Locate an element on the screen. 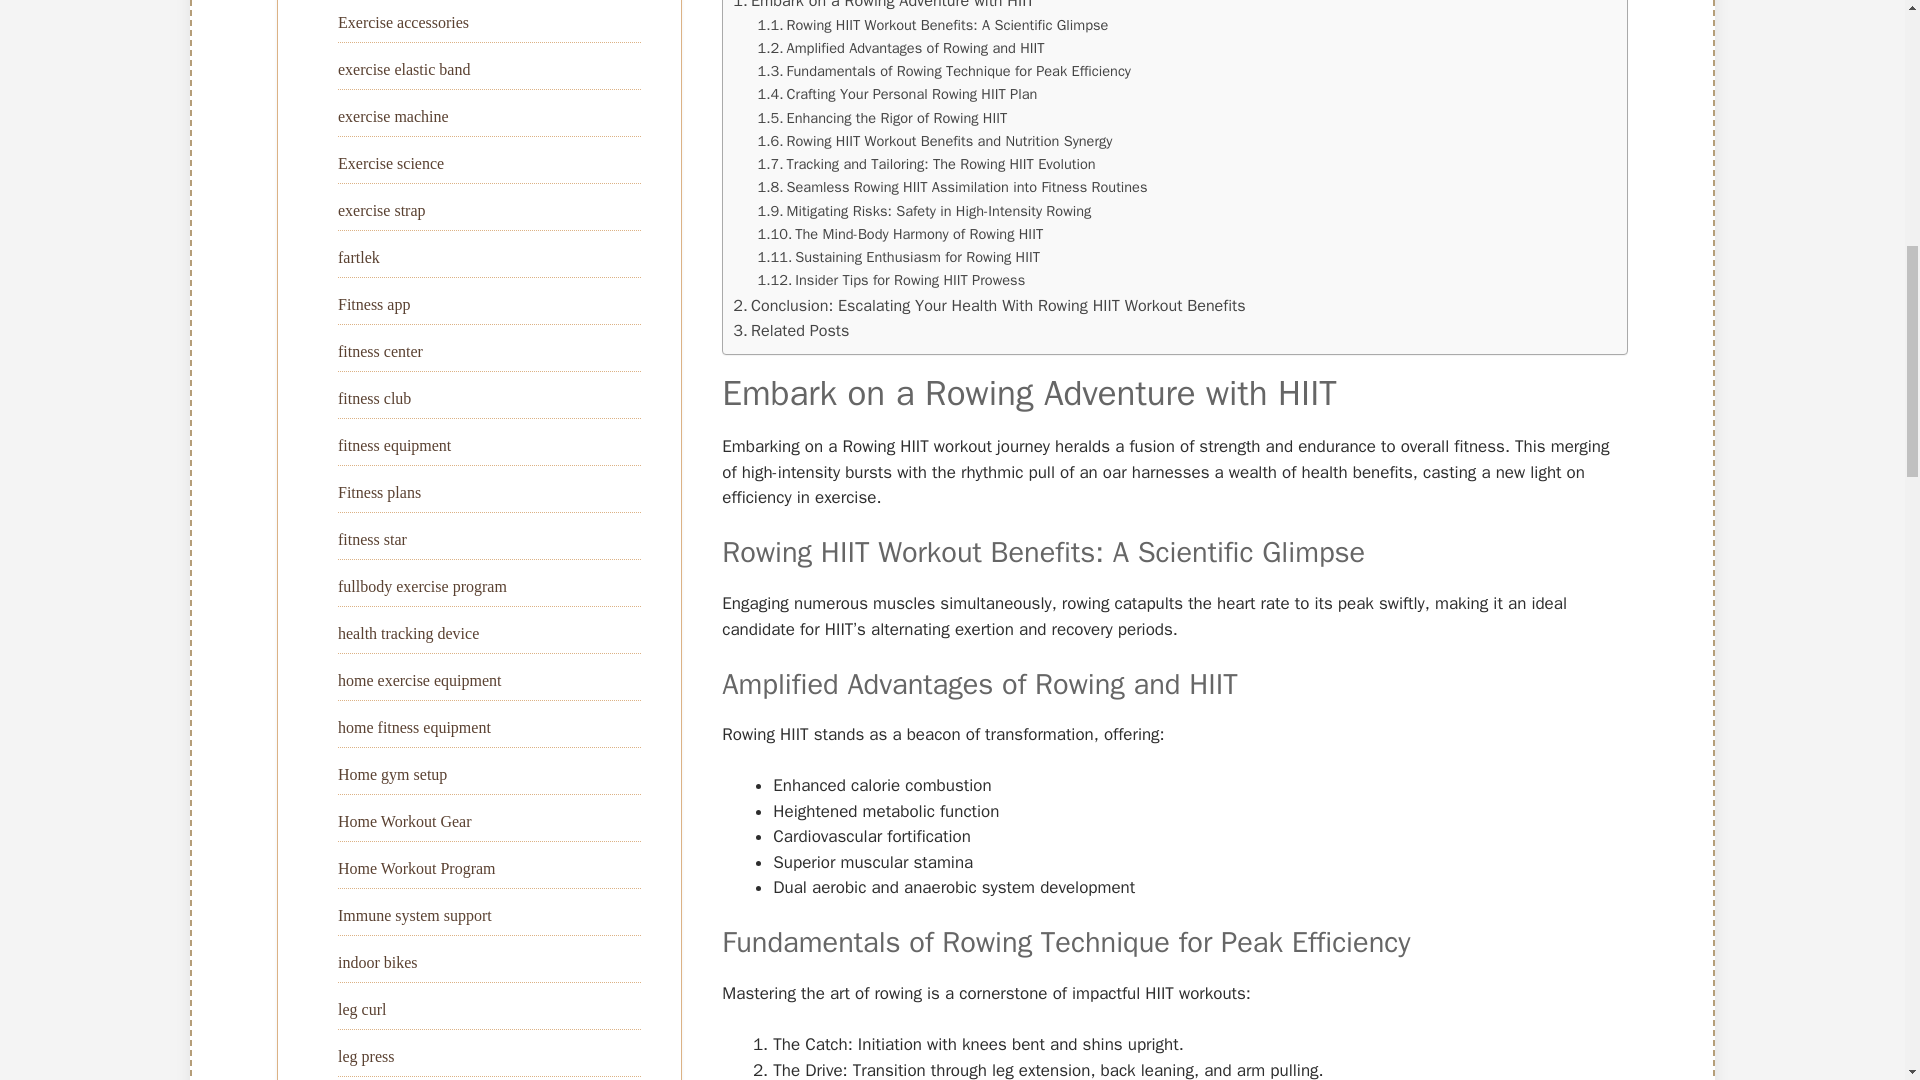 Image resolution: width=1920 pixels, height=1080 pixels. Tracking and Tailoring: The Rowing HIIT Evolution is located at coordinates (927, 164).